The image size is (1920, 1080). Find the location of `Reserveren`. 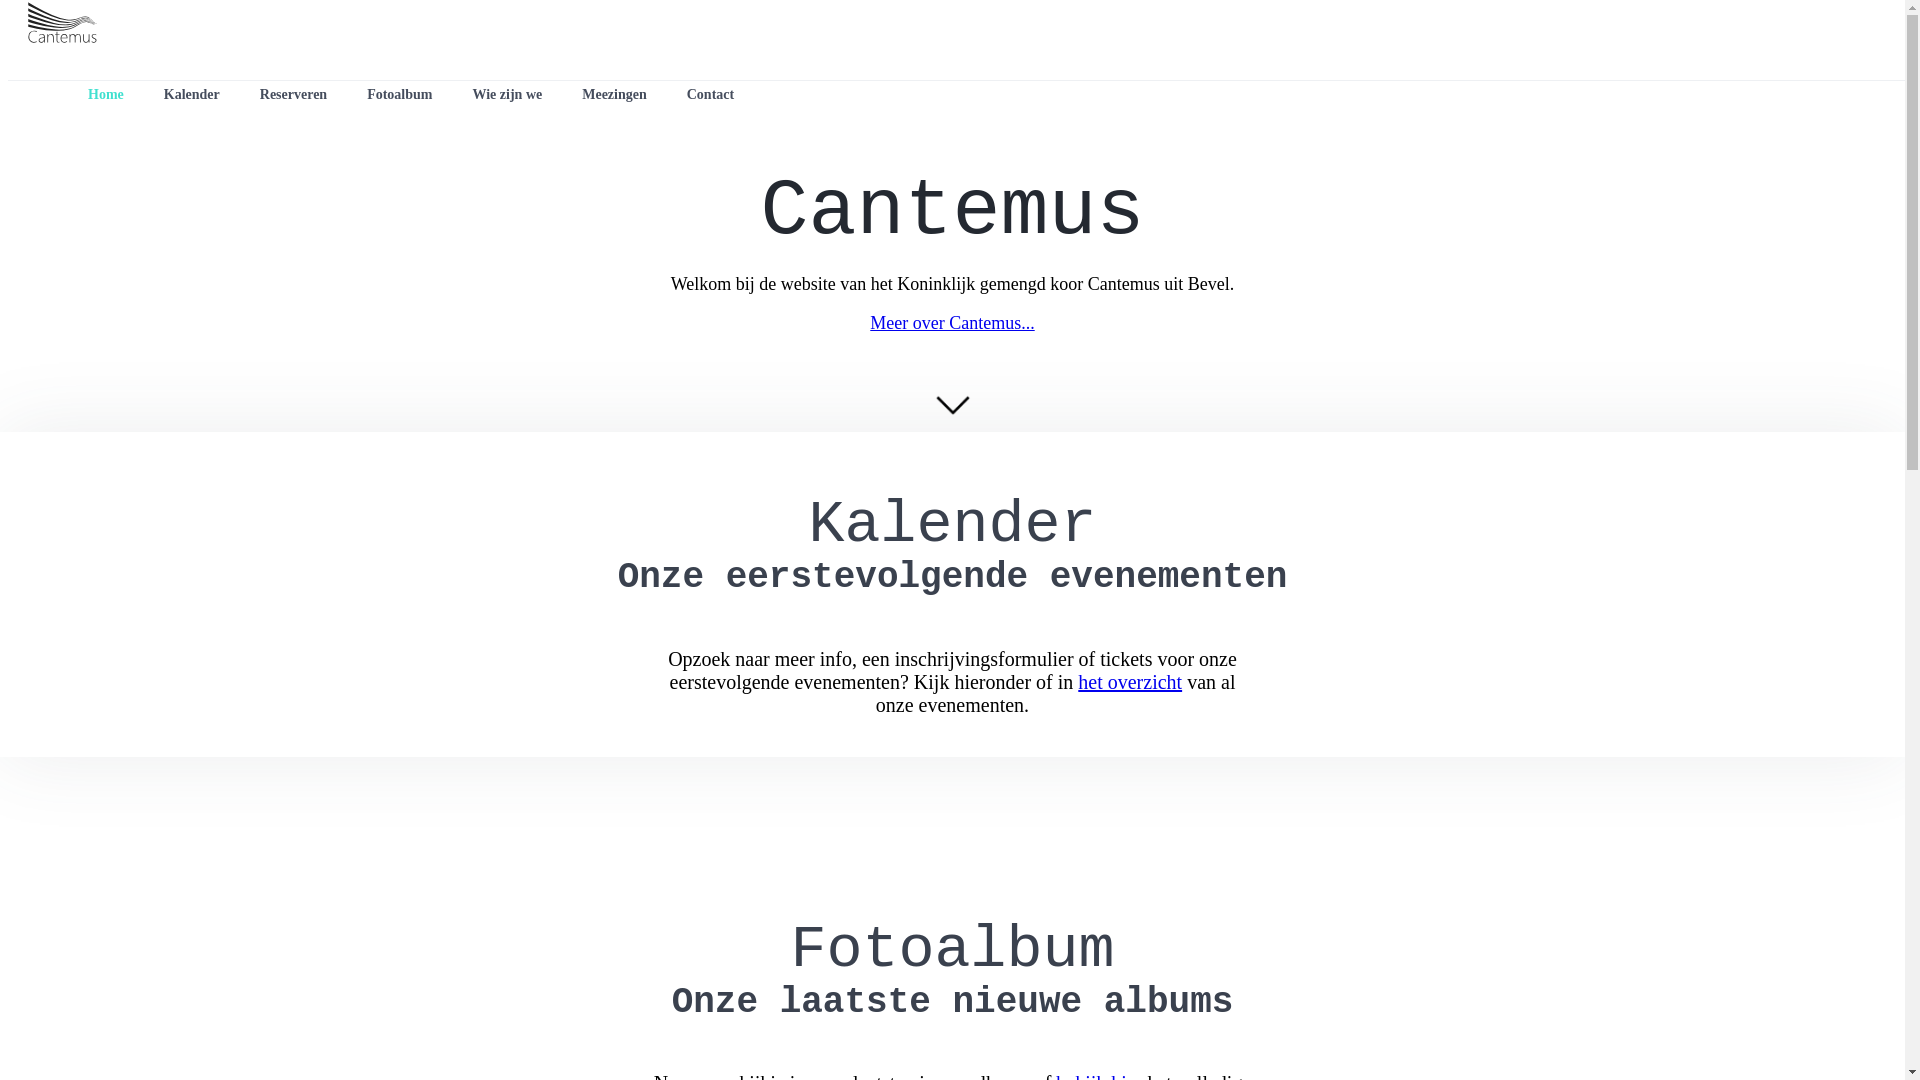

Reserveren is located at coordinates (294, 95).